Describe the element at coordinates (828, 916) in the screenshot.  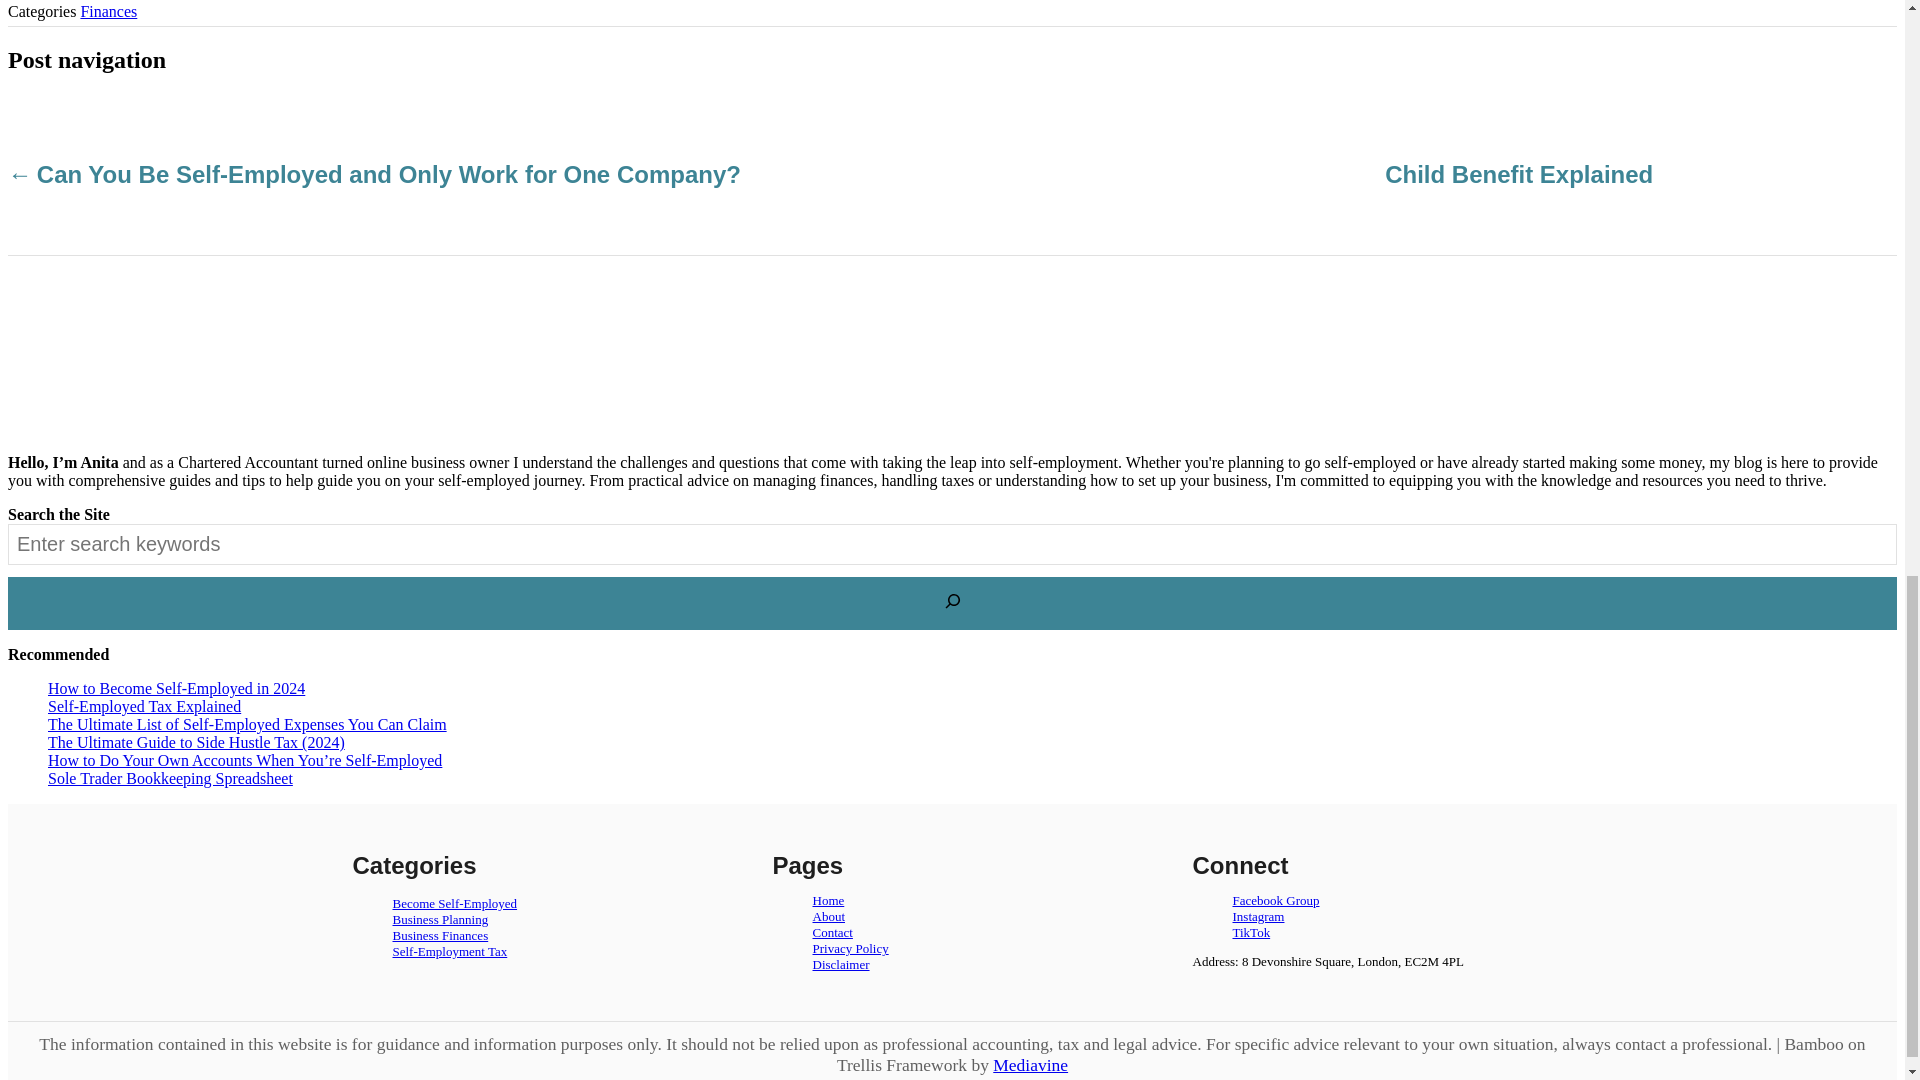
I see `About` at that location.